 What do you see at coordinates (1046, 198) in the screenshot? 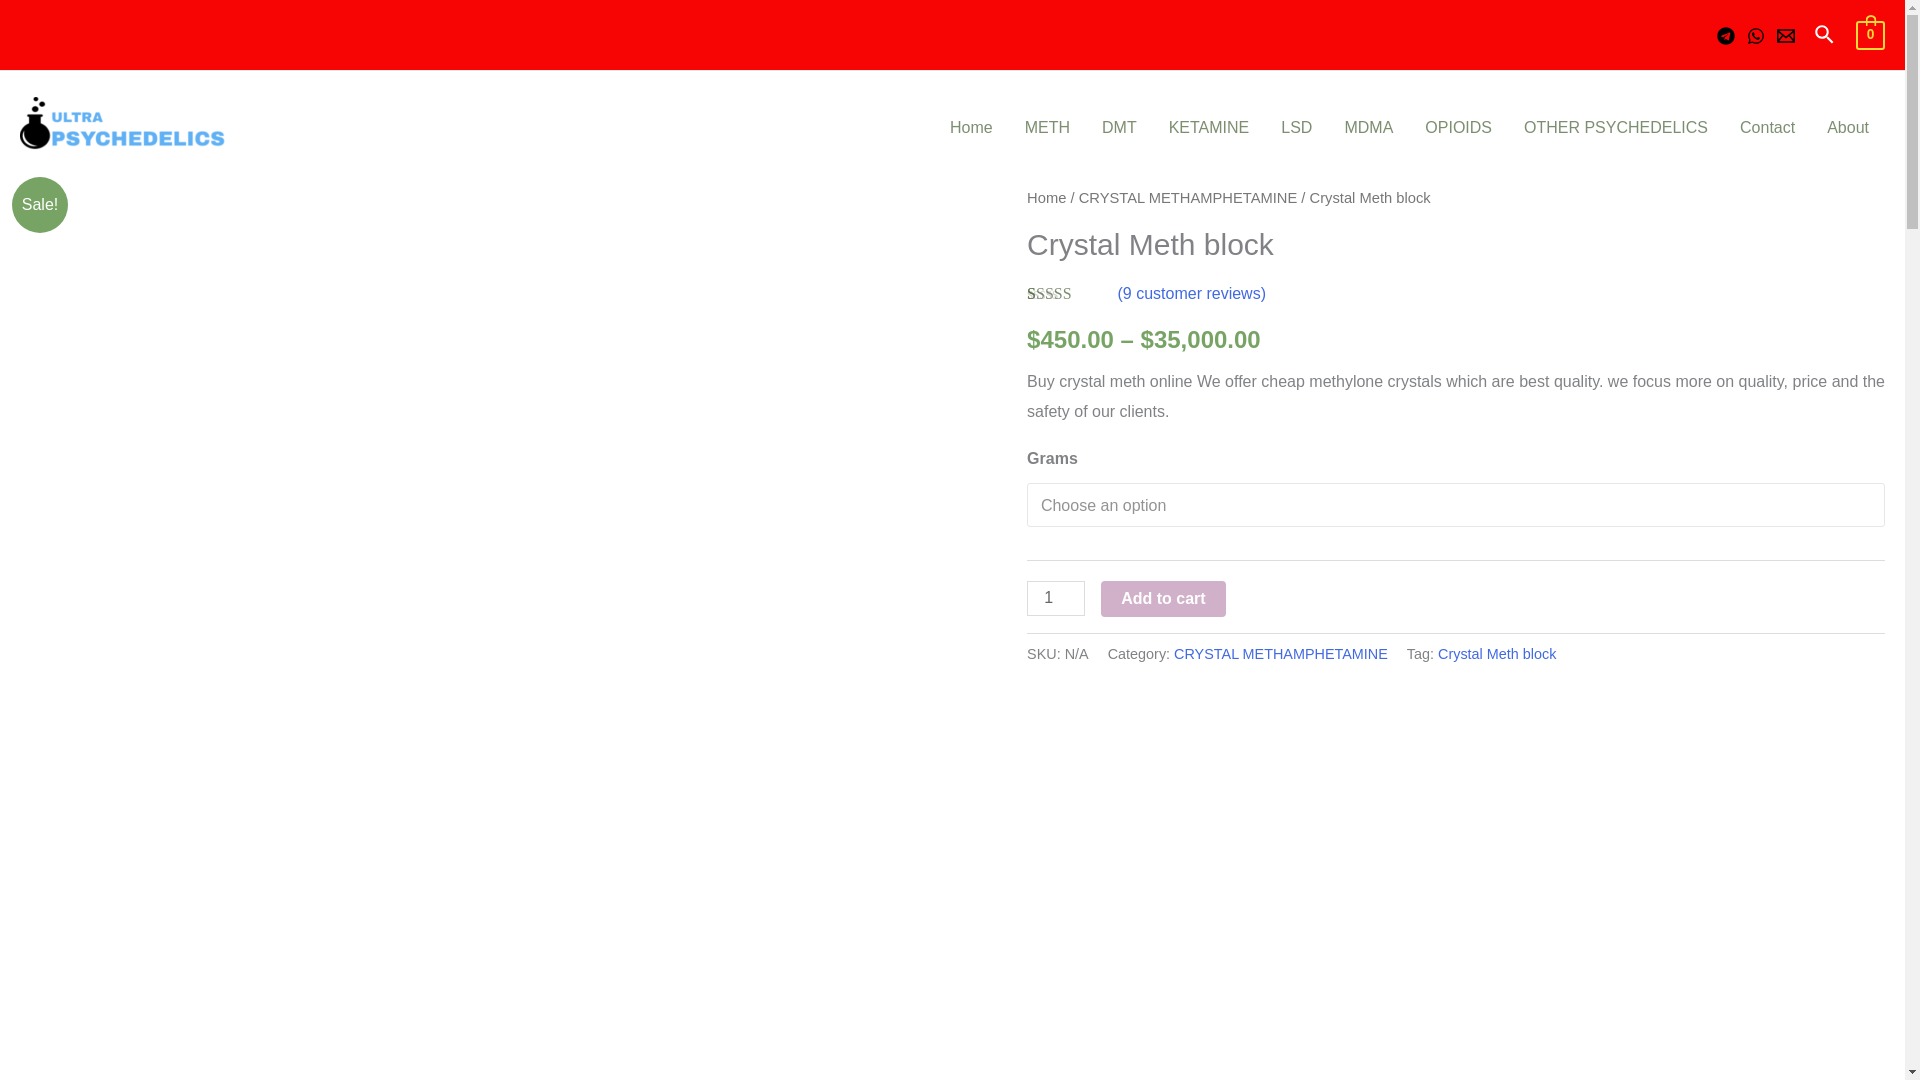
I see `Home` at bounding box center [1046, 198].